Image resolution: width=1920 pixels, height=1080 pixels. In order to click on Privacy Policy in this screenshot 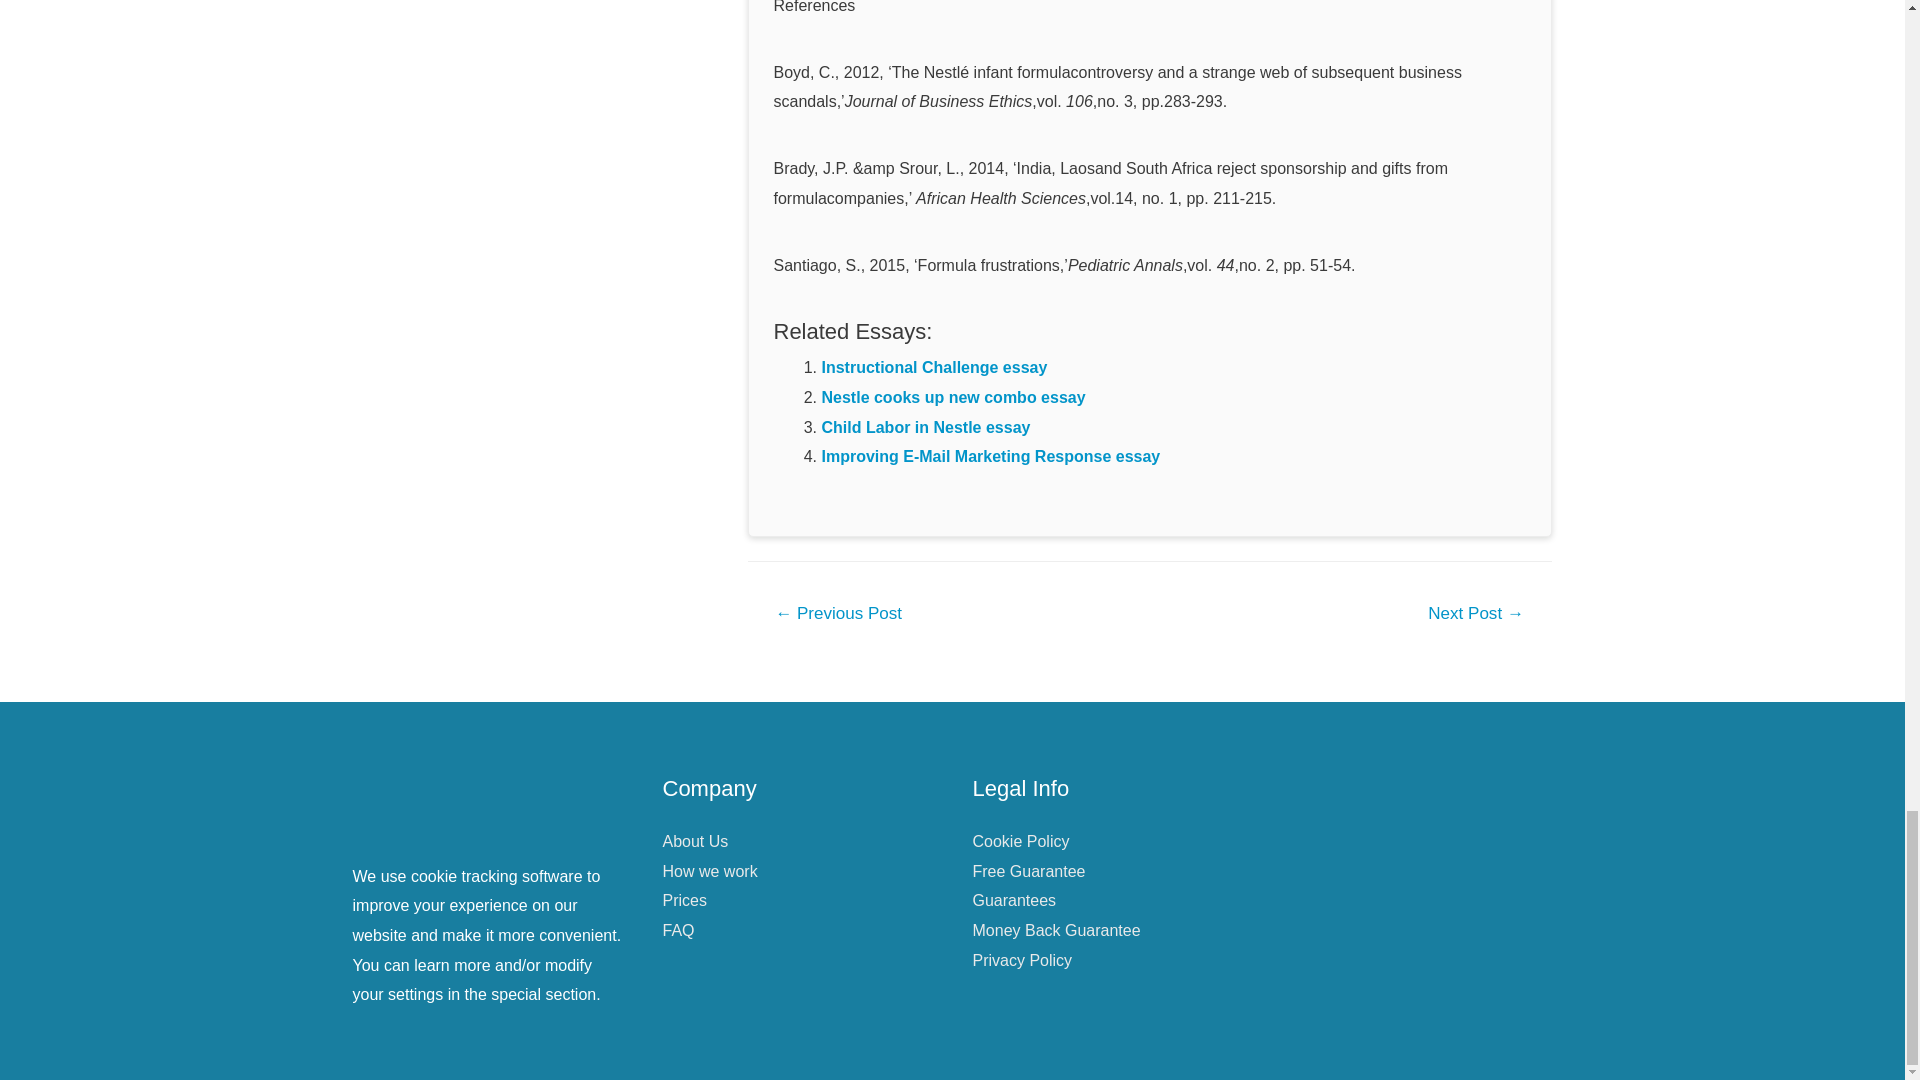, I will do `click(1021, 960)`.